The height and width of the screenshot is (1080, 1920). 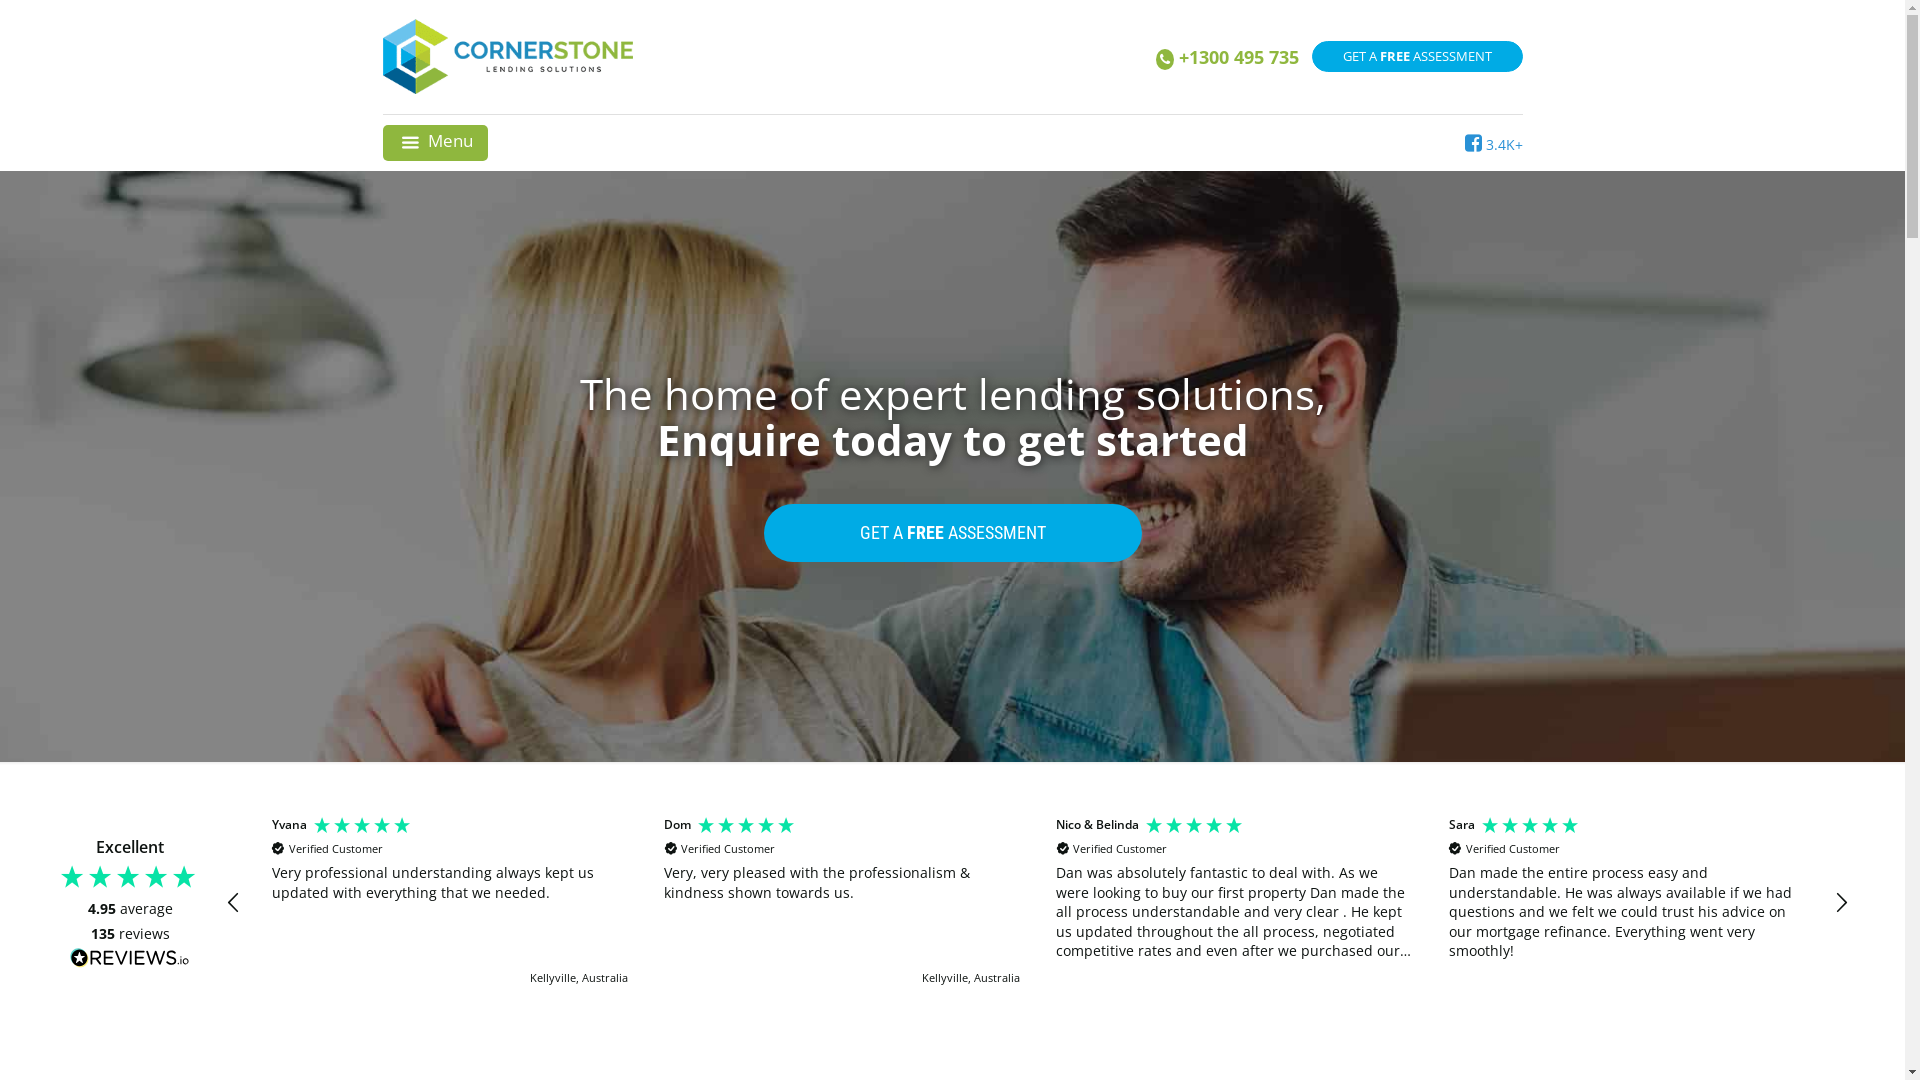 I want to click on 5 Stars, so click(x=1532, y=828).